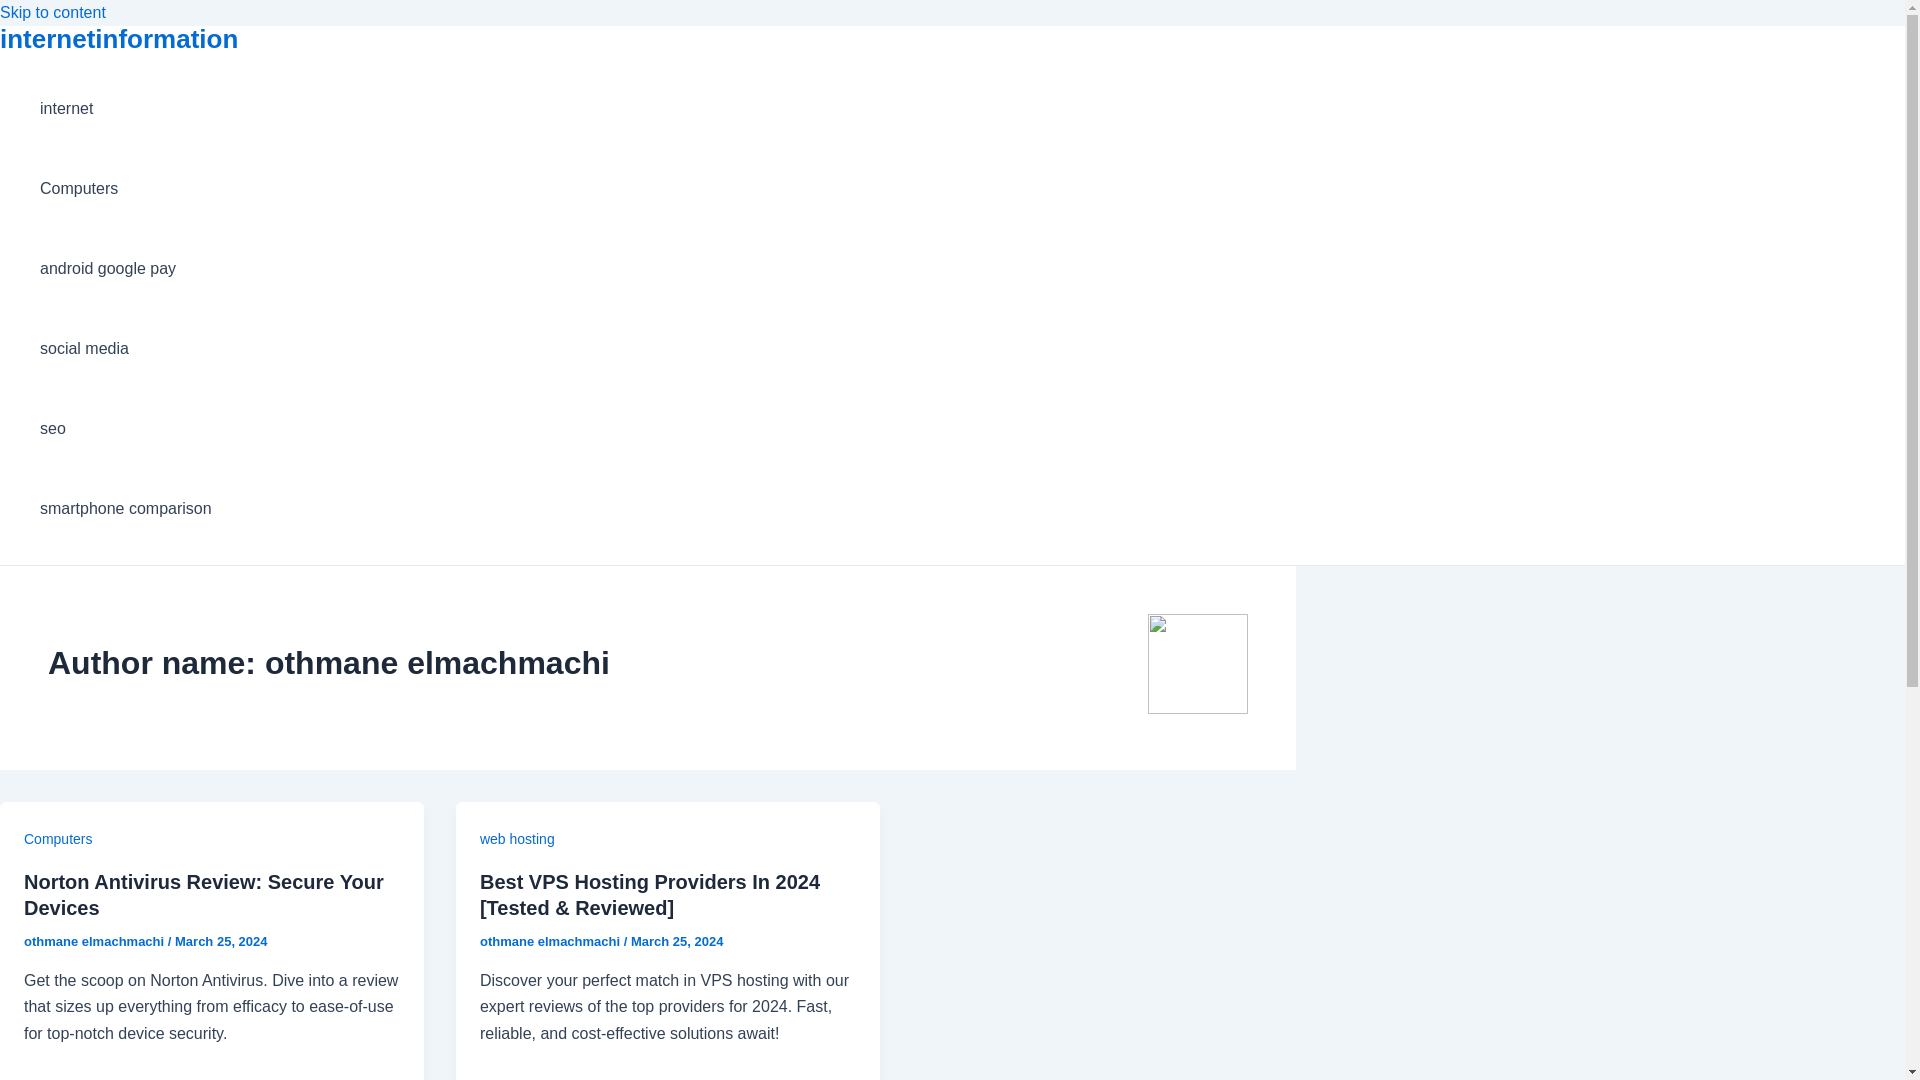 The width and height of the screenshot is (1920, 1080). Describe the element at coordinates (96, 942) in the screenshot. I see `View all posts by othmane elmachmachi` at that location.